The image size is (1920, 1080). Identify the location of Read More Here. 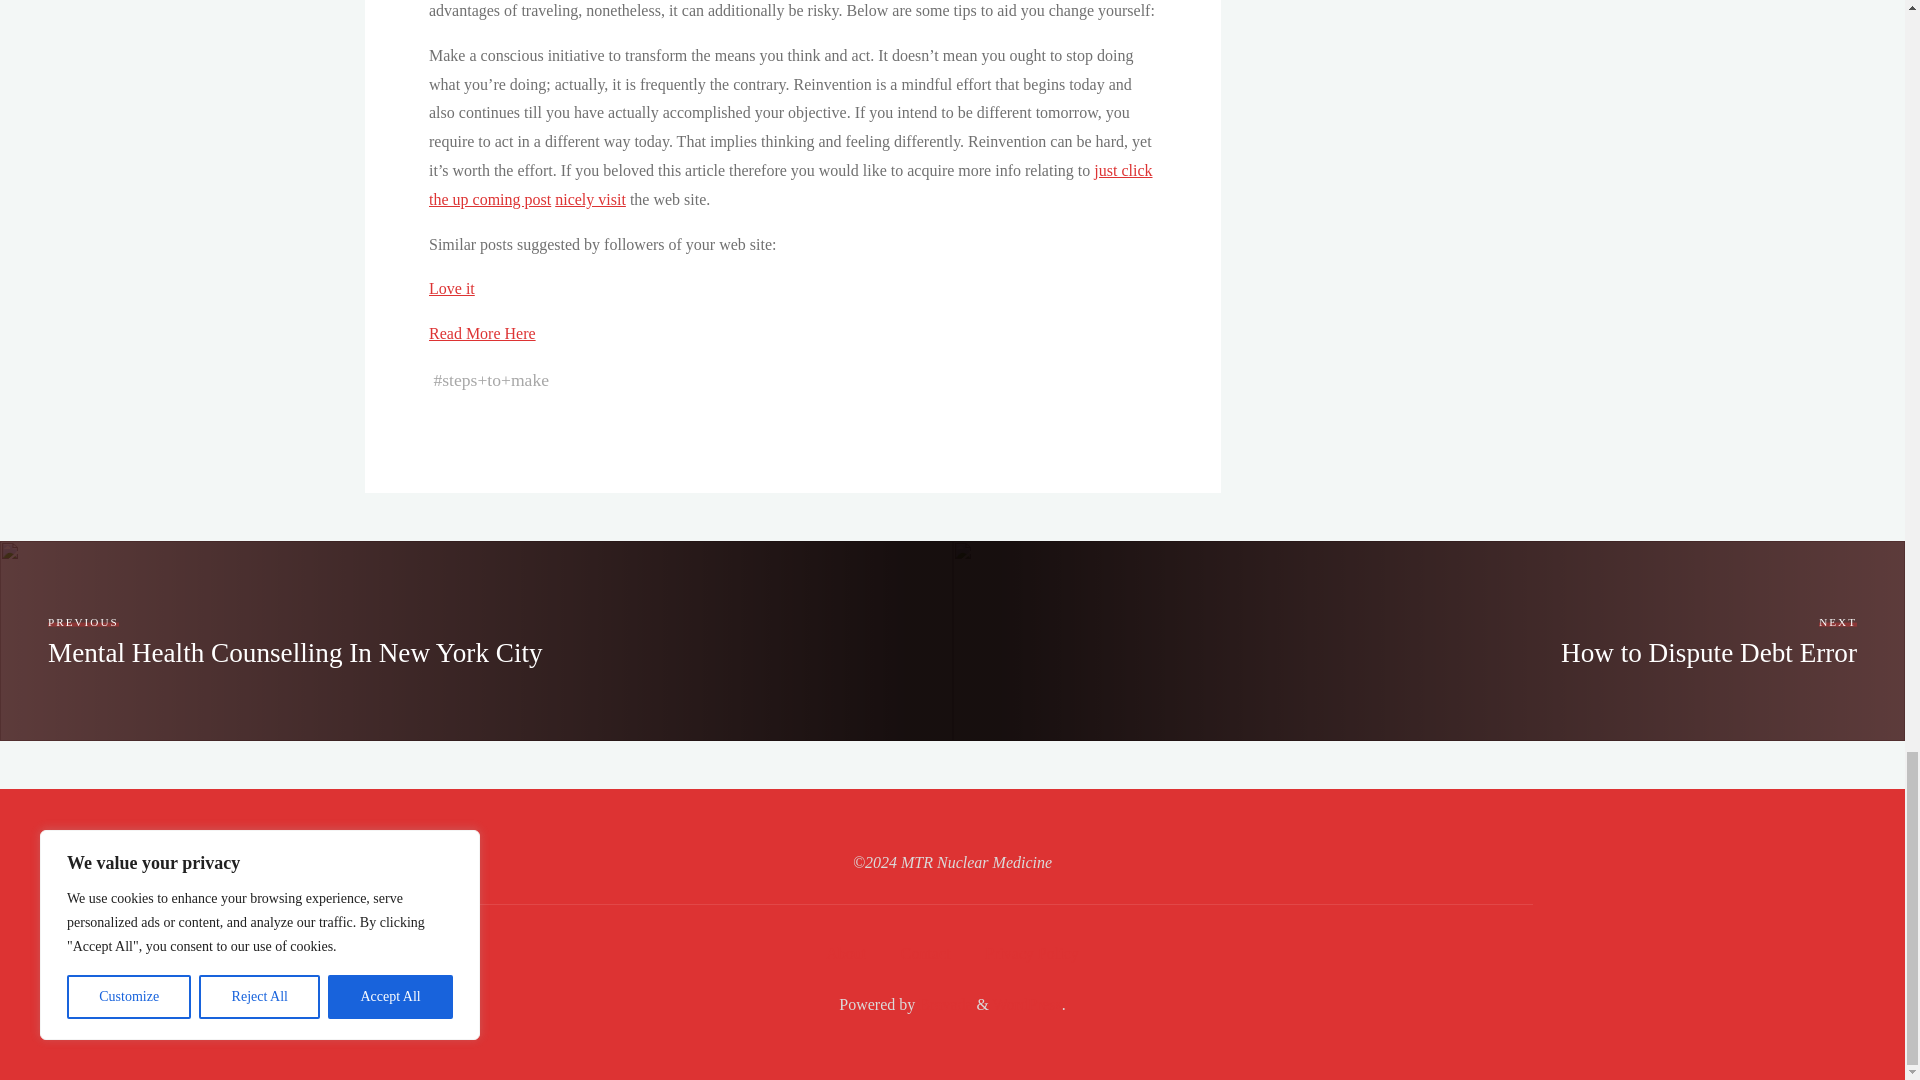
(482, 334).